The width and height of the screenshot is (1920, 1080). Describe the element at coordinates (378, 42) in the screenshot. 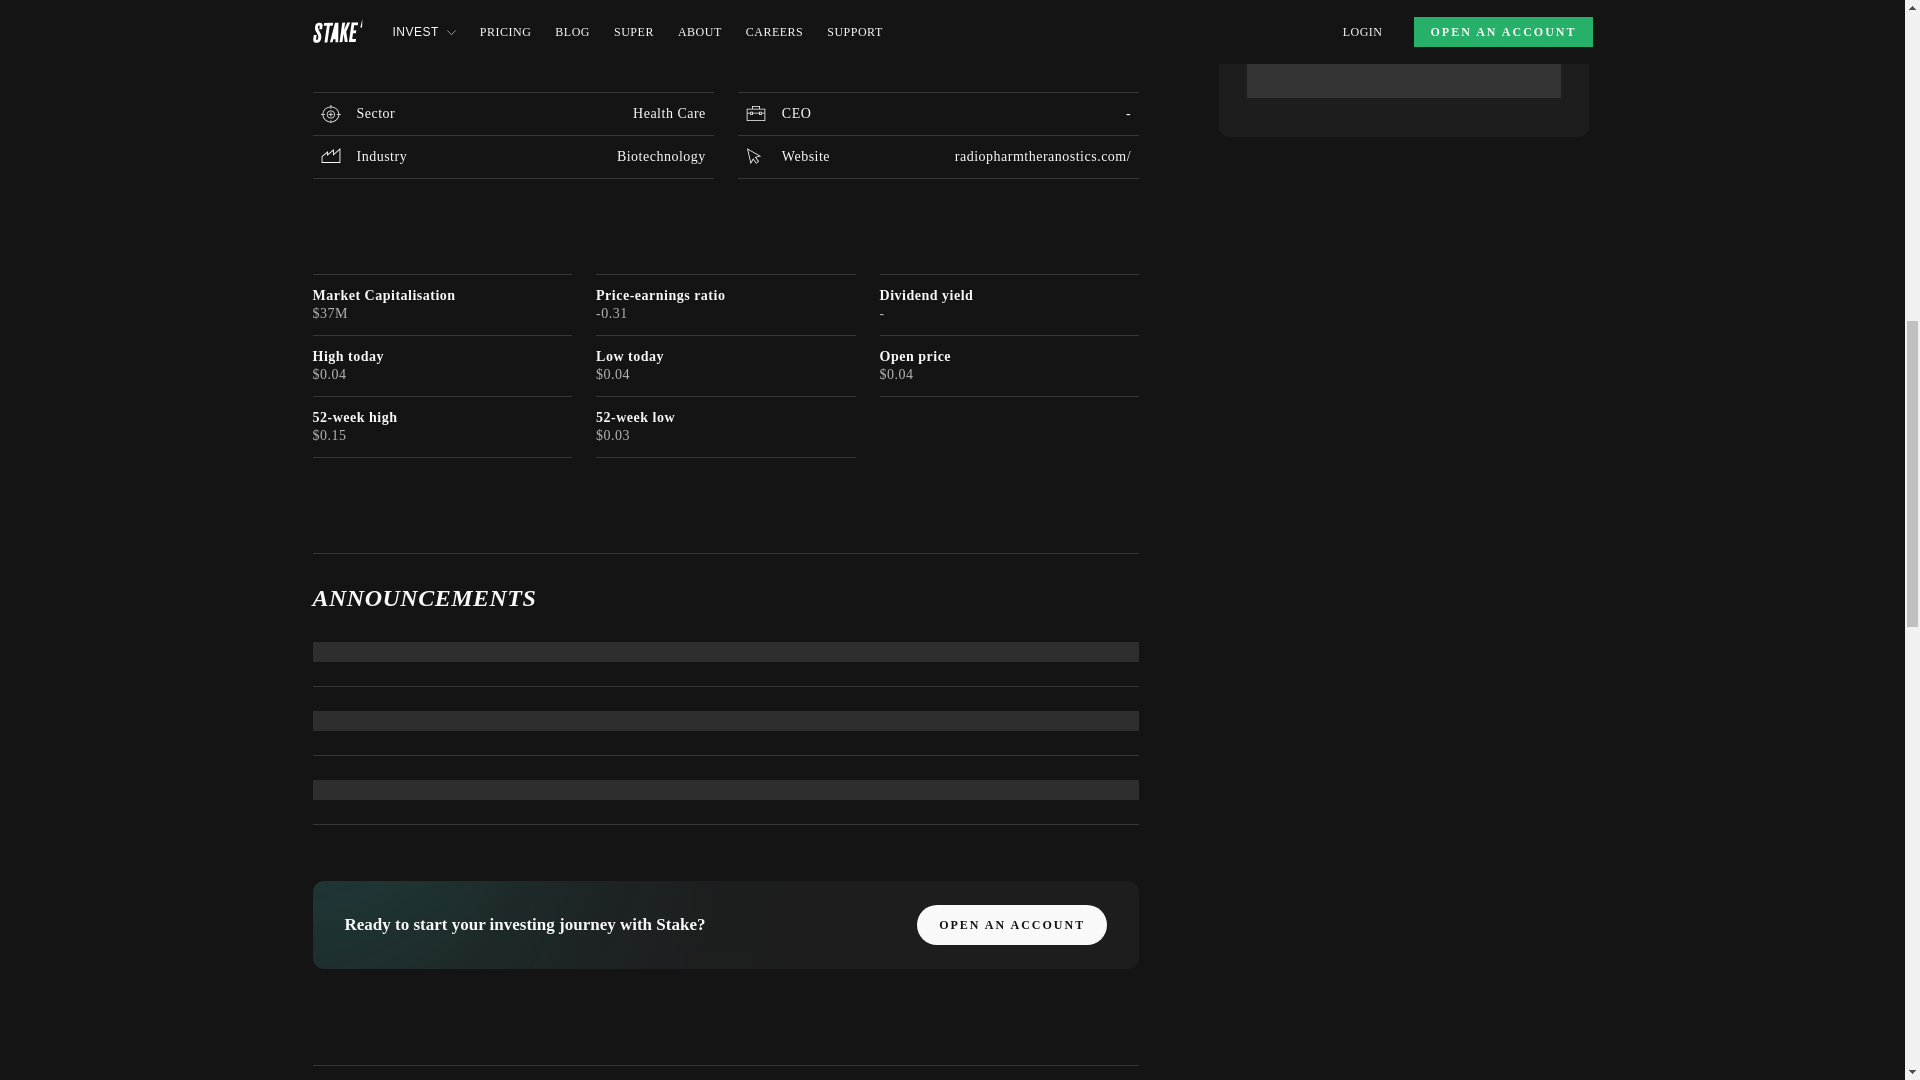

I see `Buy Australian shares` at that location.